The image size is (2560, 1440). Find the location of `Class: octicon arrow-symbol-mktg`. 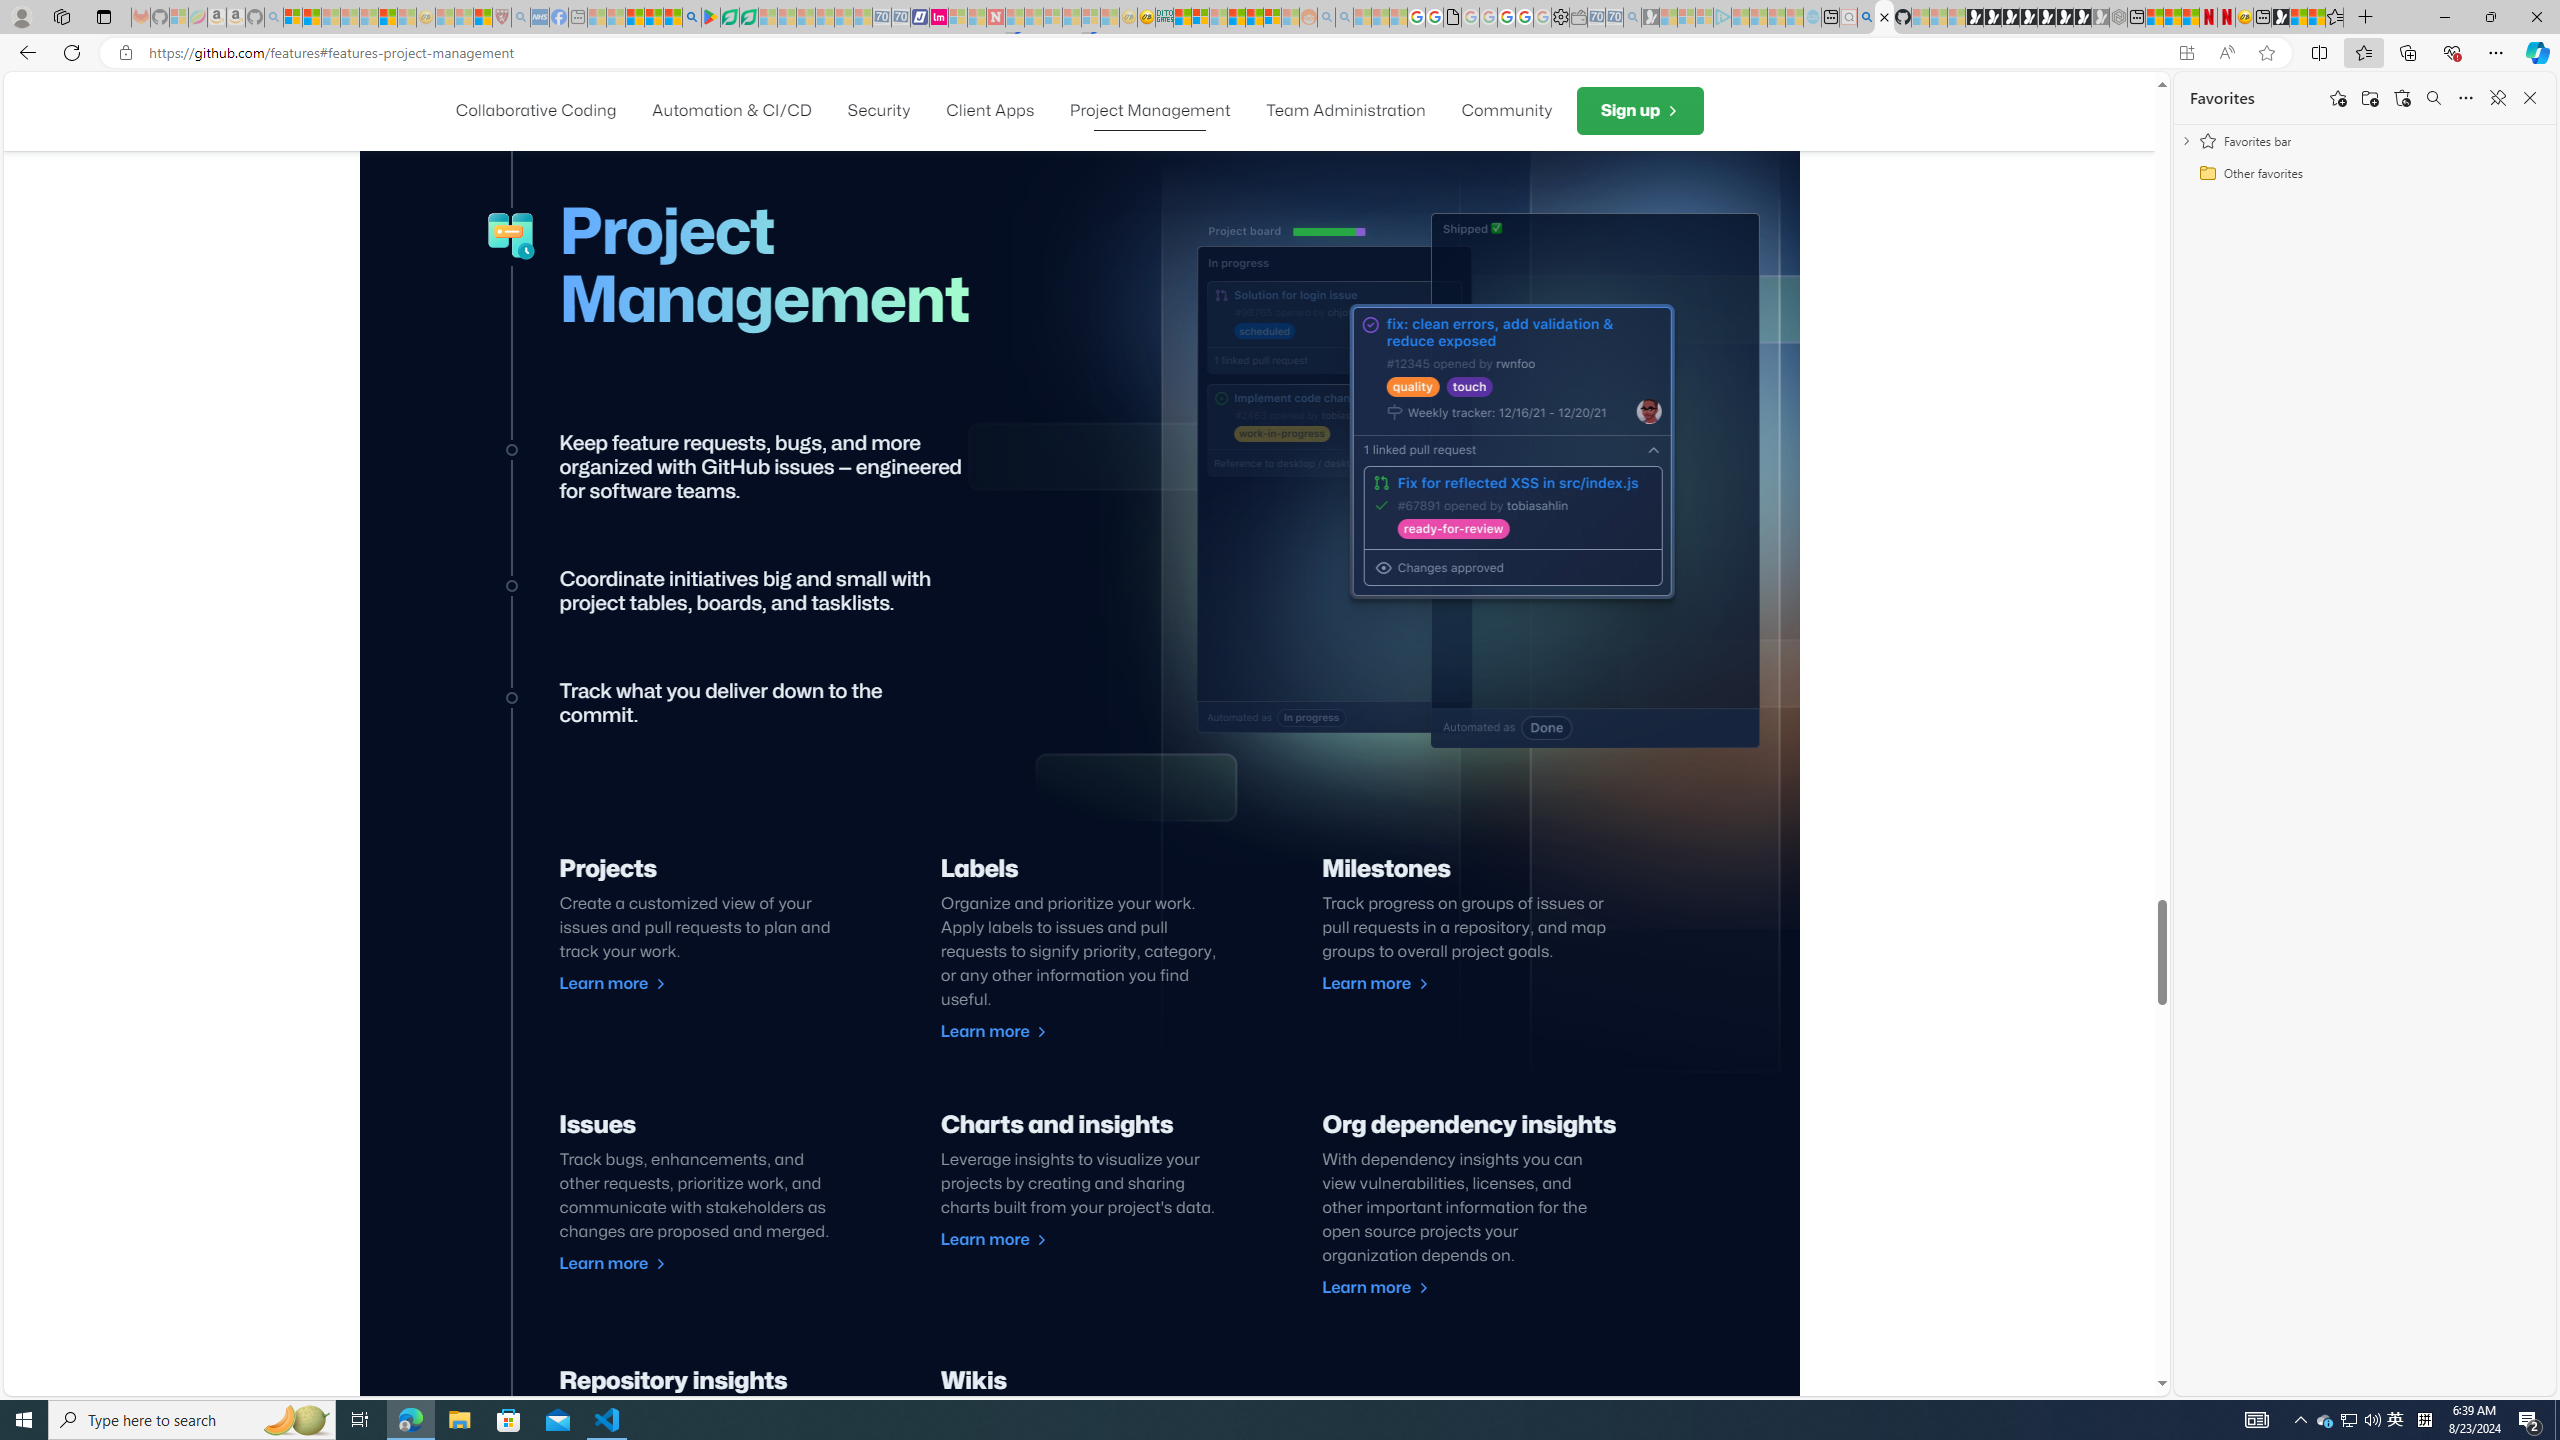

Class: octicon arrow-symbol-mktg is located at coordinates (1422, 1288).